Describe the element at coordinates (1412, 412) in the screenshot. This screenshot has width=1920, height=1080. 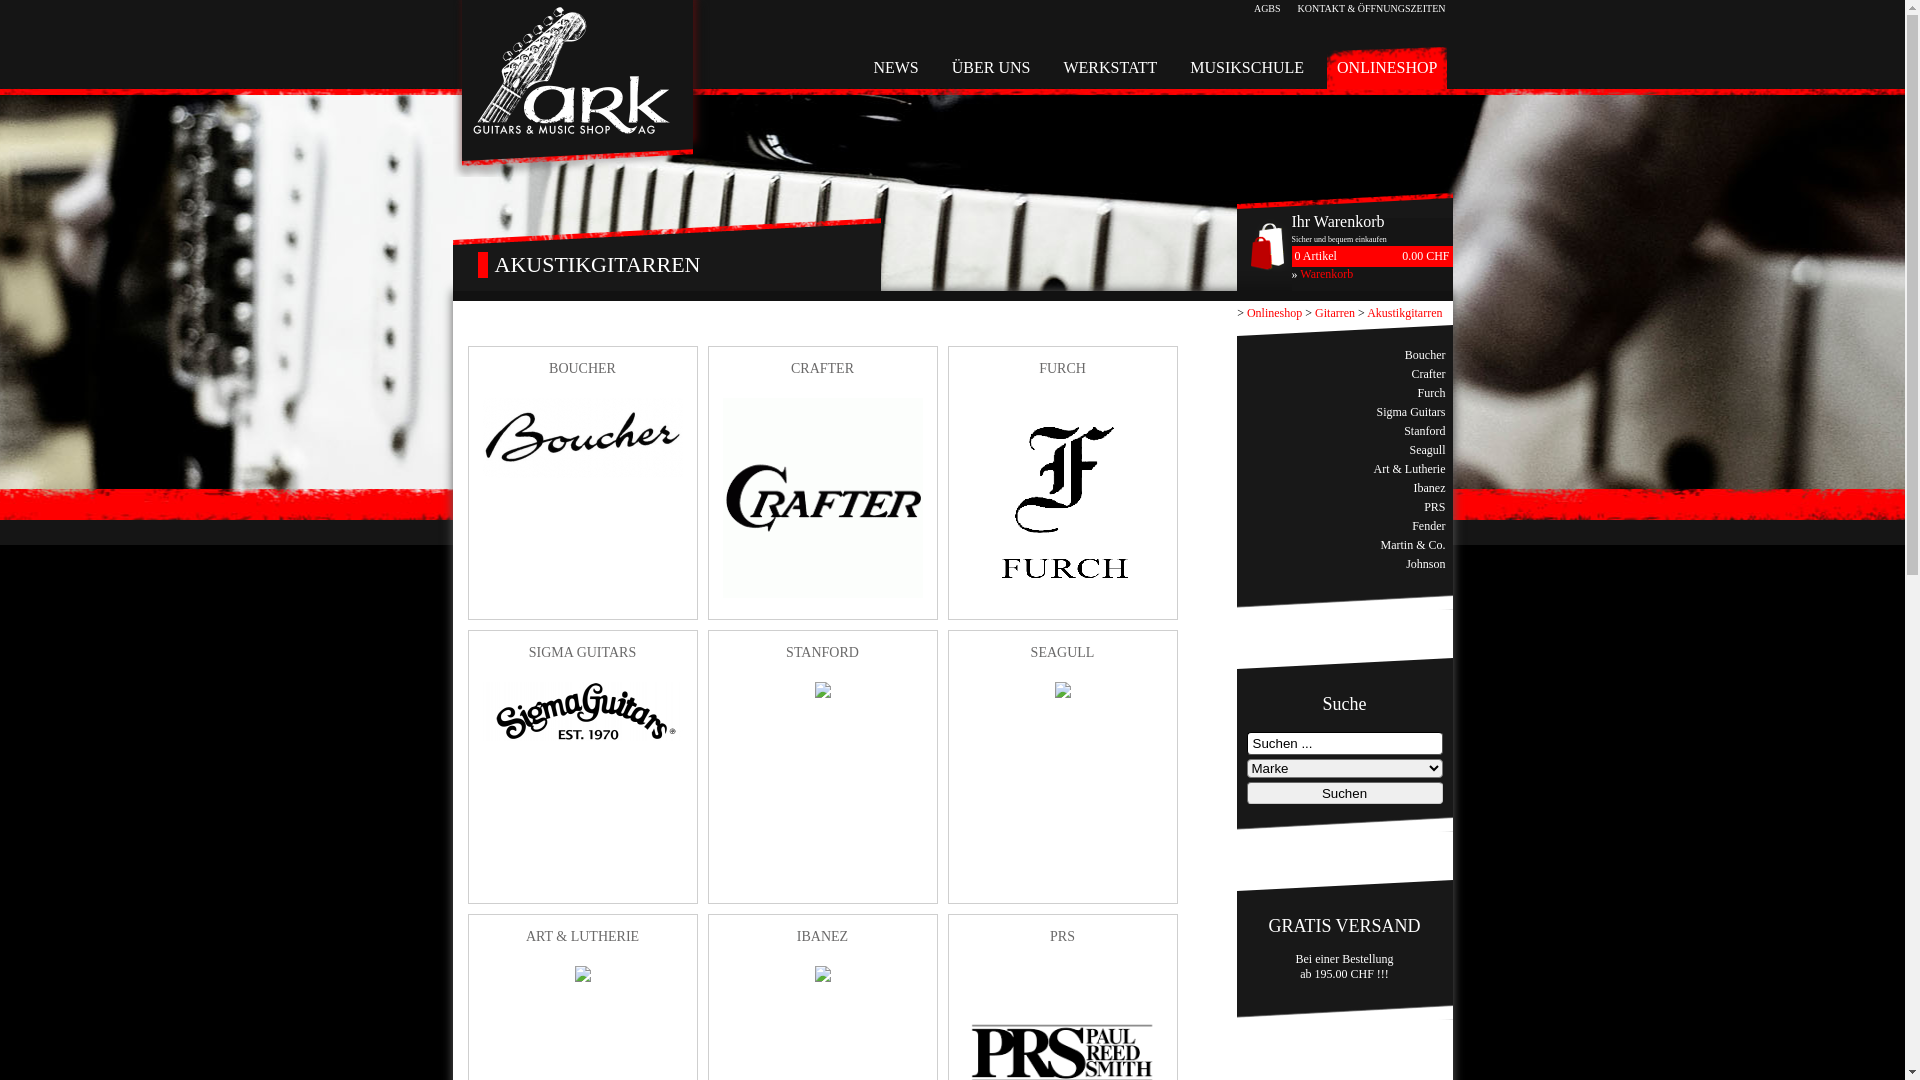
I see `Sigma Guitars` at that location.